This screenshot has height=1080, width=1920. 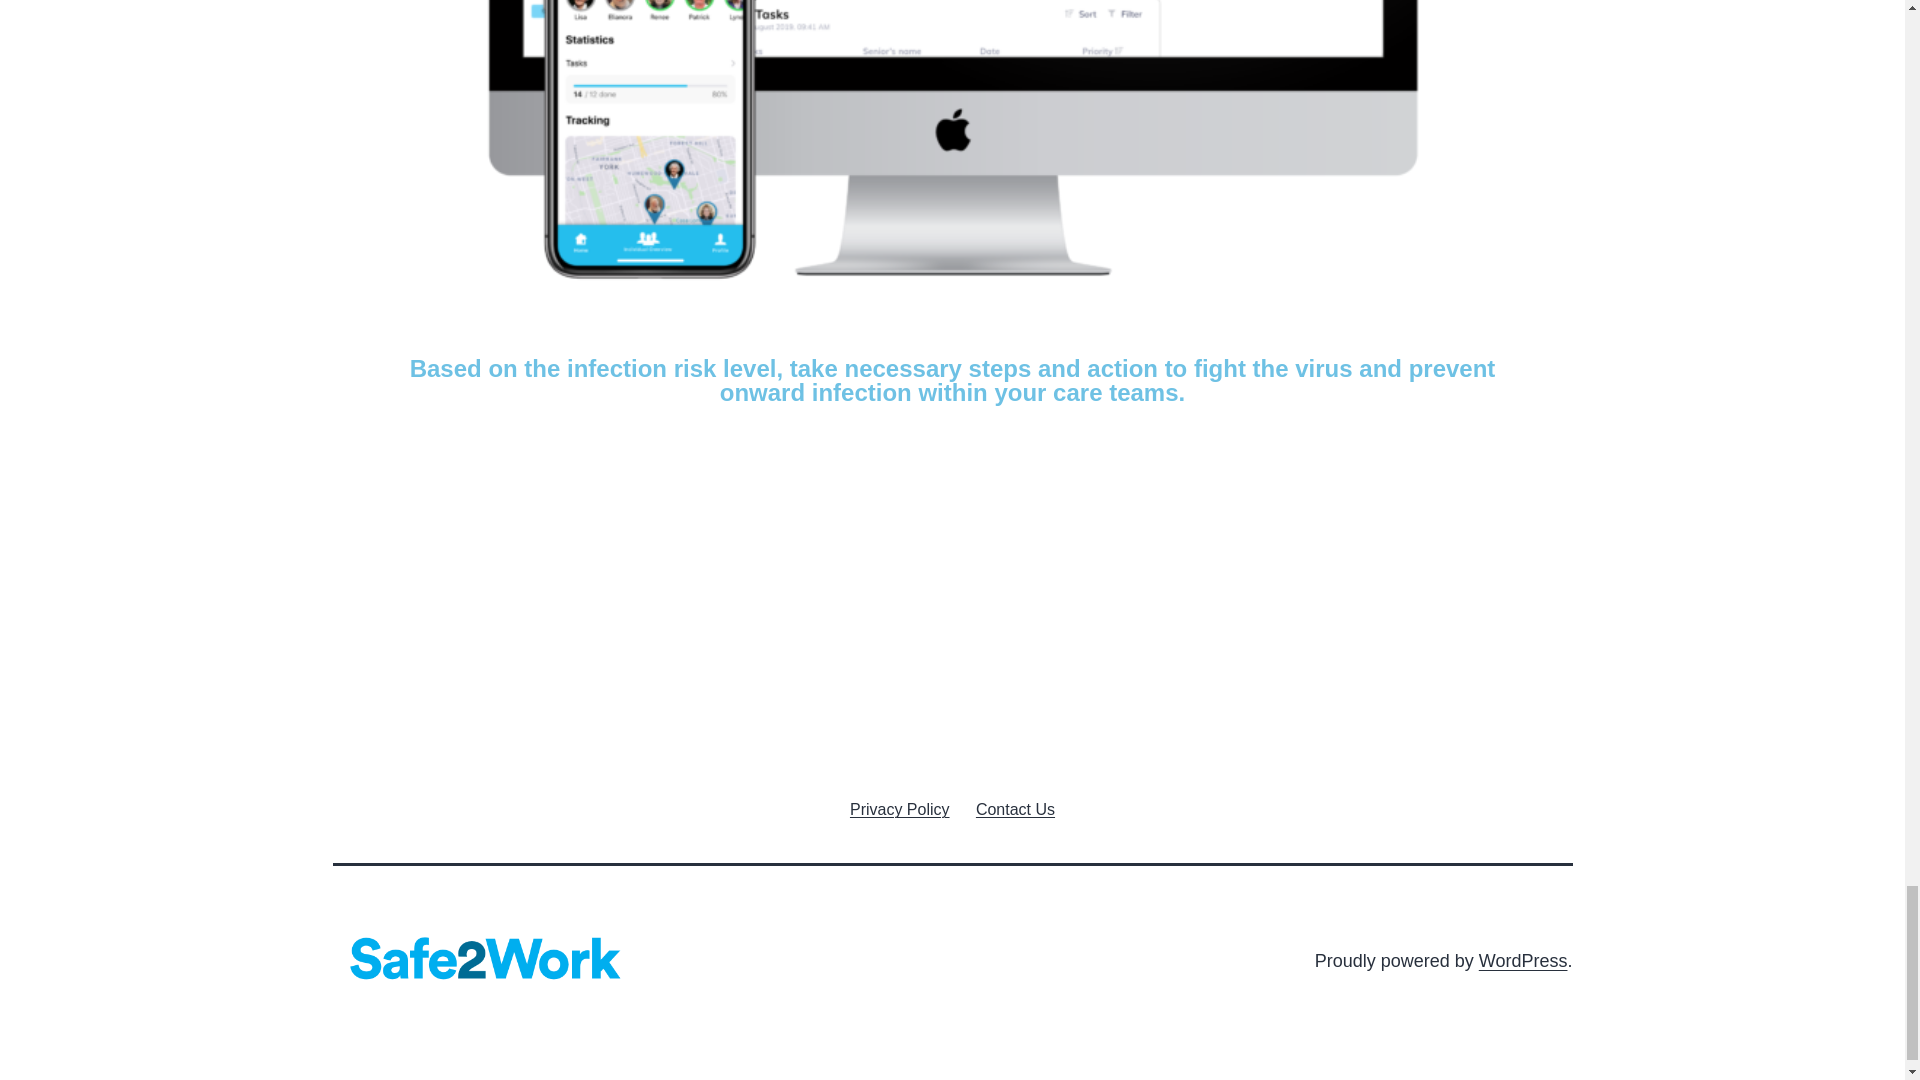 I want to click on Privacy Policy, so click(x=900, y=808).